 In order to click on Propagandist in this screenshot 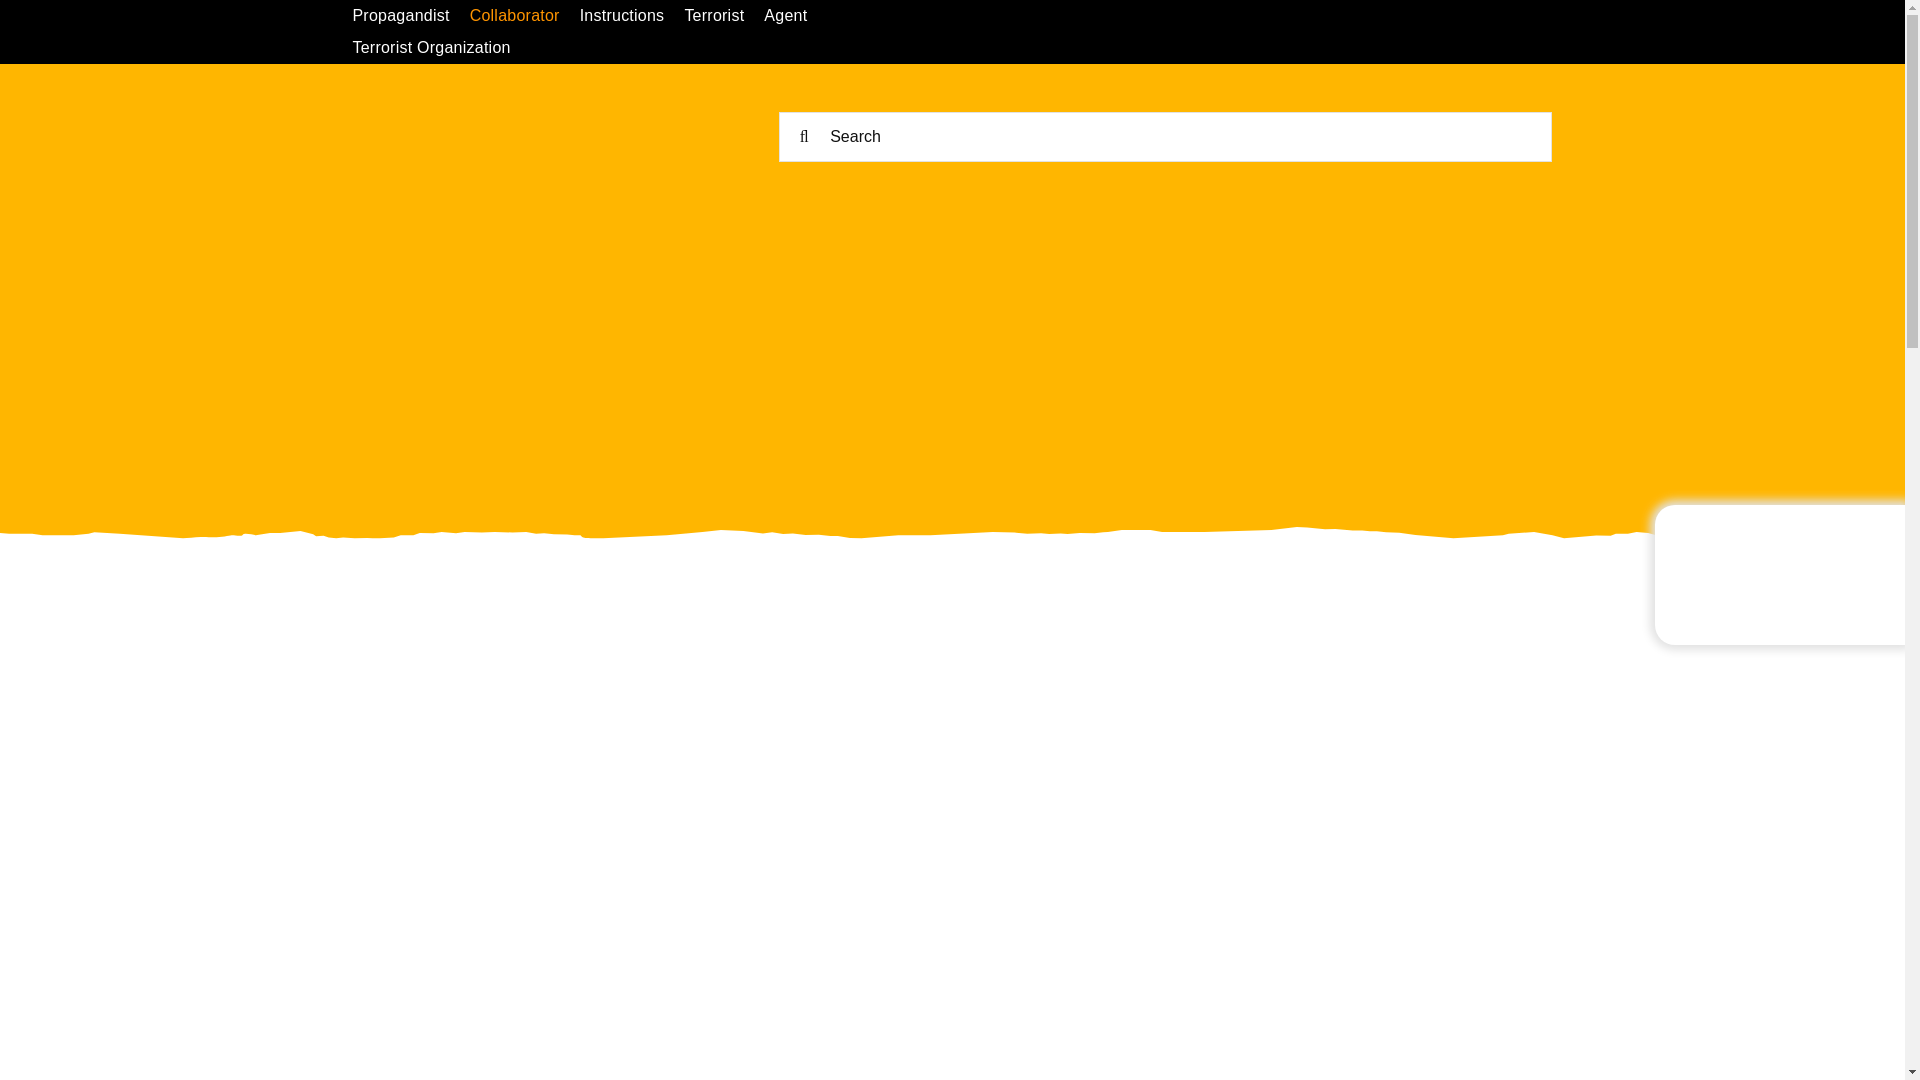, I will do `click(410, 16)`.